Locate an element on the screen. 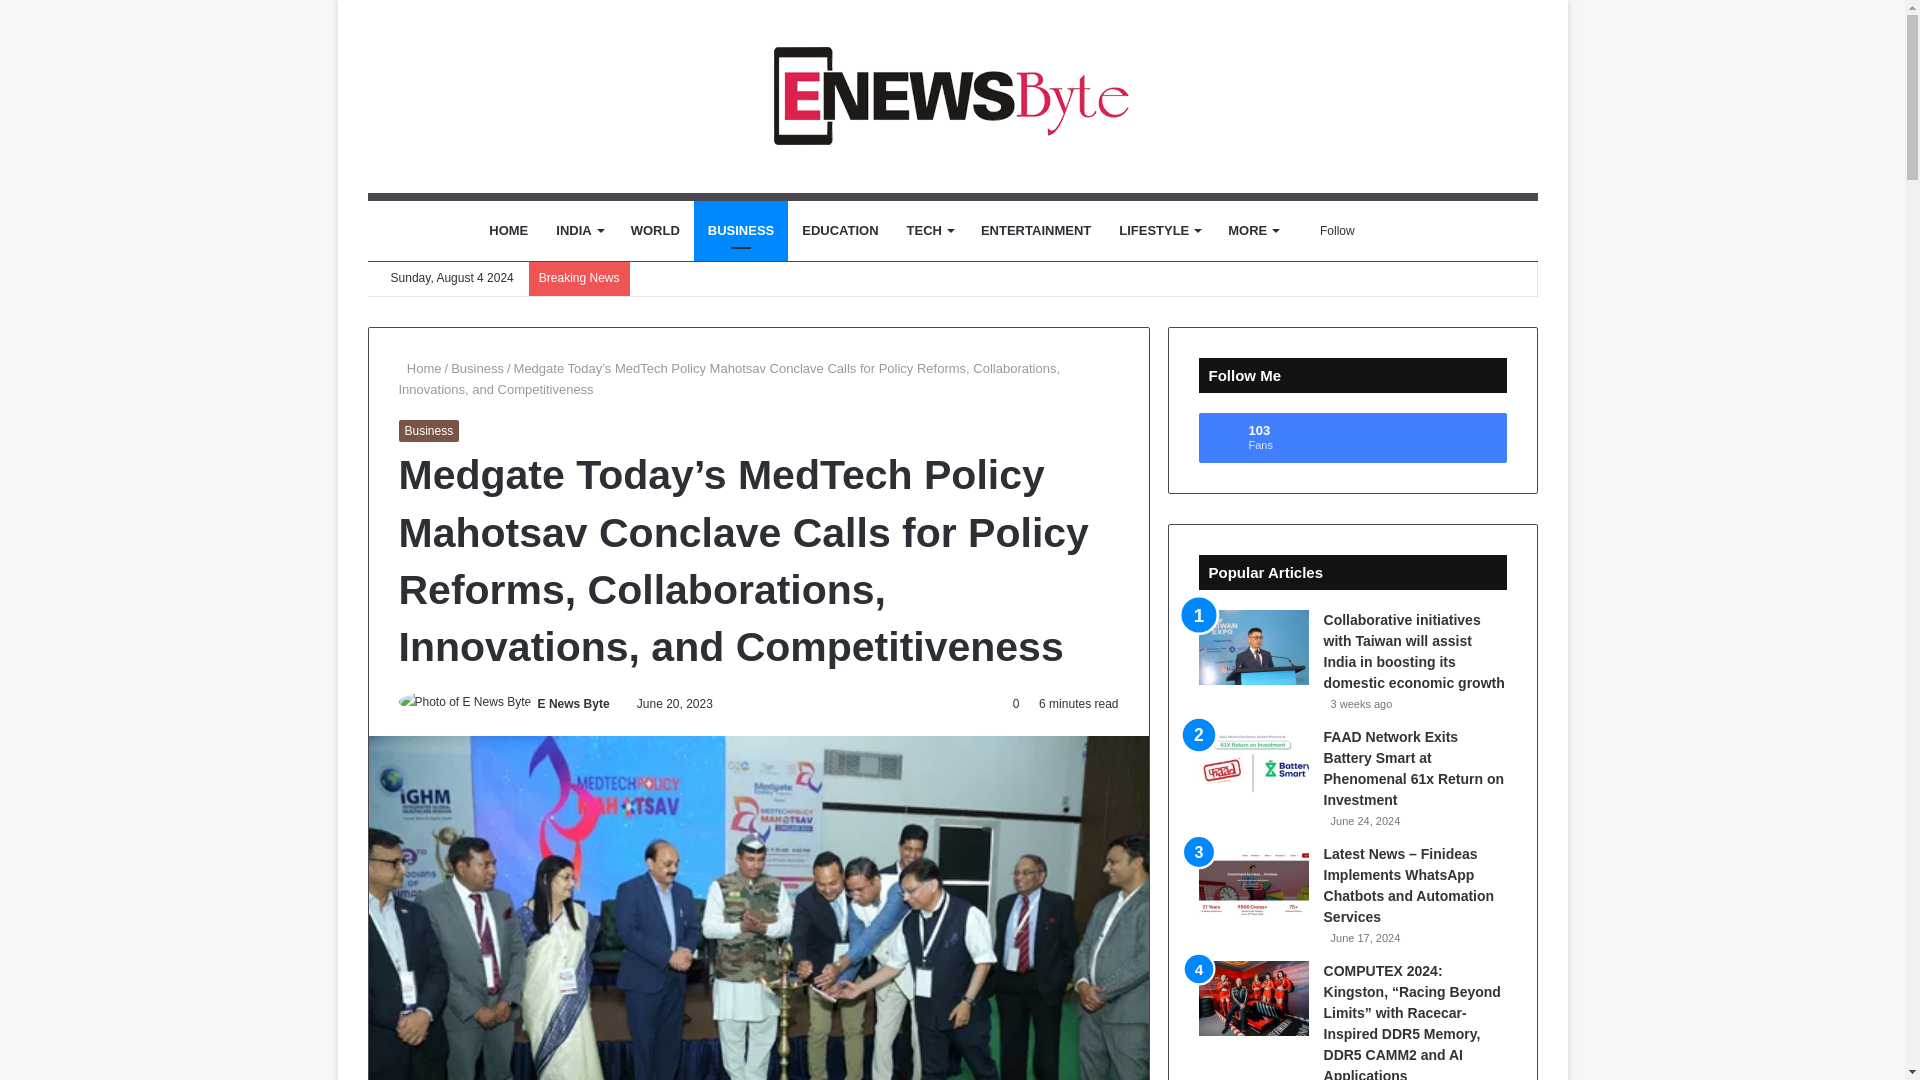 Image resolution: width=1920 pixels, height=1080 pixels. INDIA is located at coordinates (578, 230).